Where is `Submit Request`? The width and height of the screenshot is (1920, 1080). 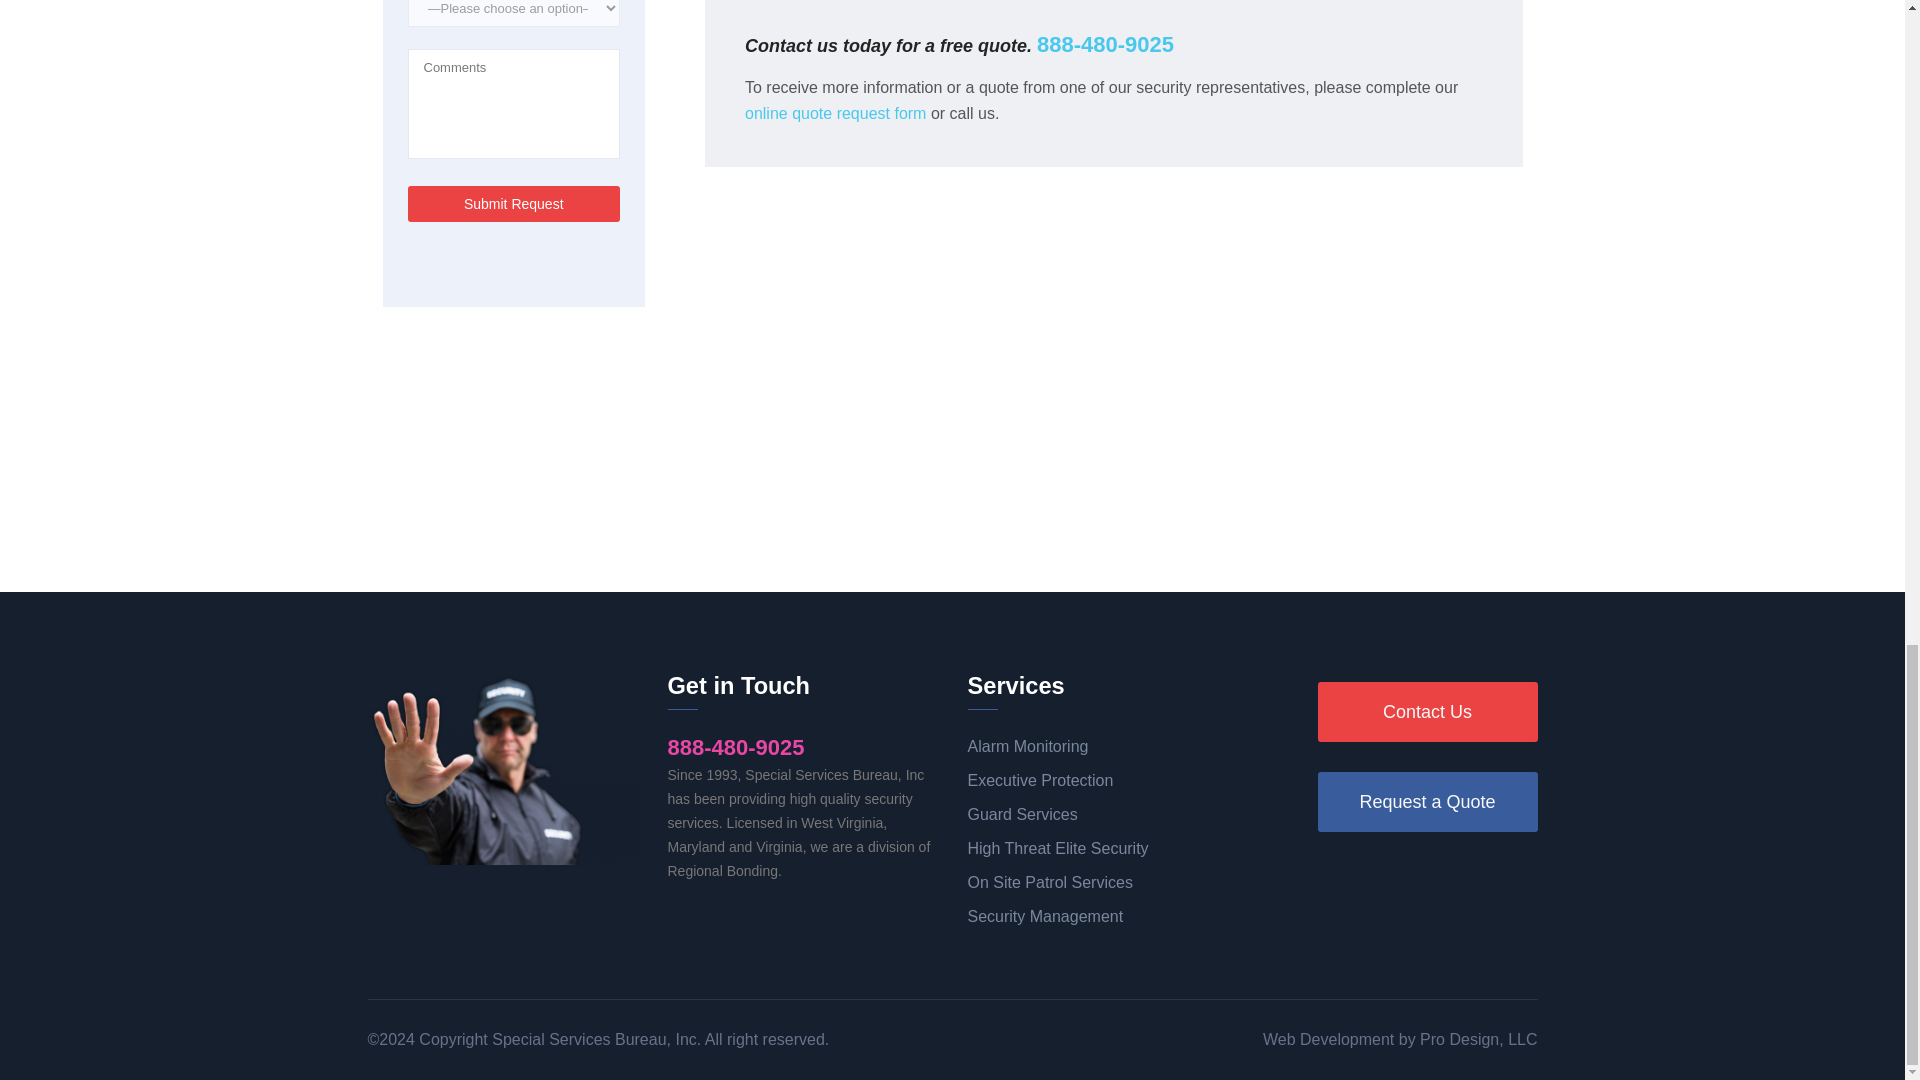 Submit Request is located at coordinates (514, 204).